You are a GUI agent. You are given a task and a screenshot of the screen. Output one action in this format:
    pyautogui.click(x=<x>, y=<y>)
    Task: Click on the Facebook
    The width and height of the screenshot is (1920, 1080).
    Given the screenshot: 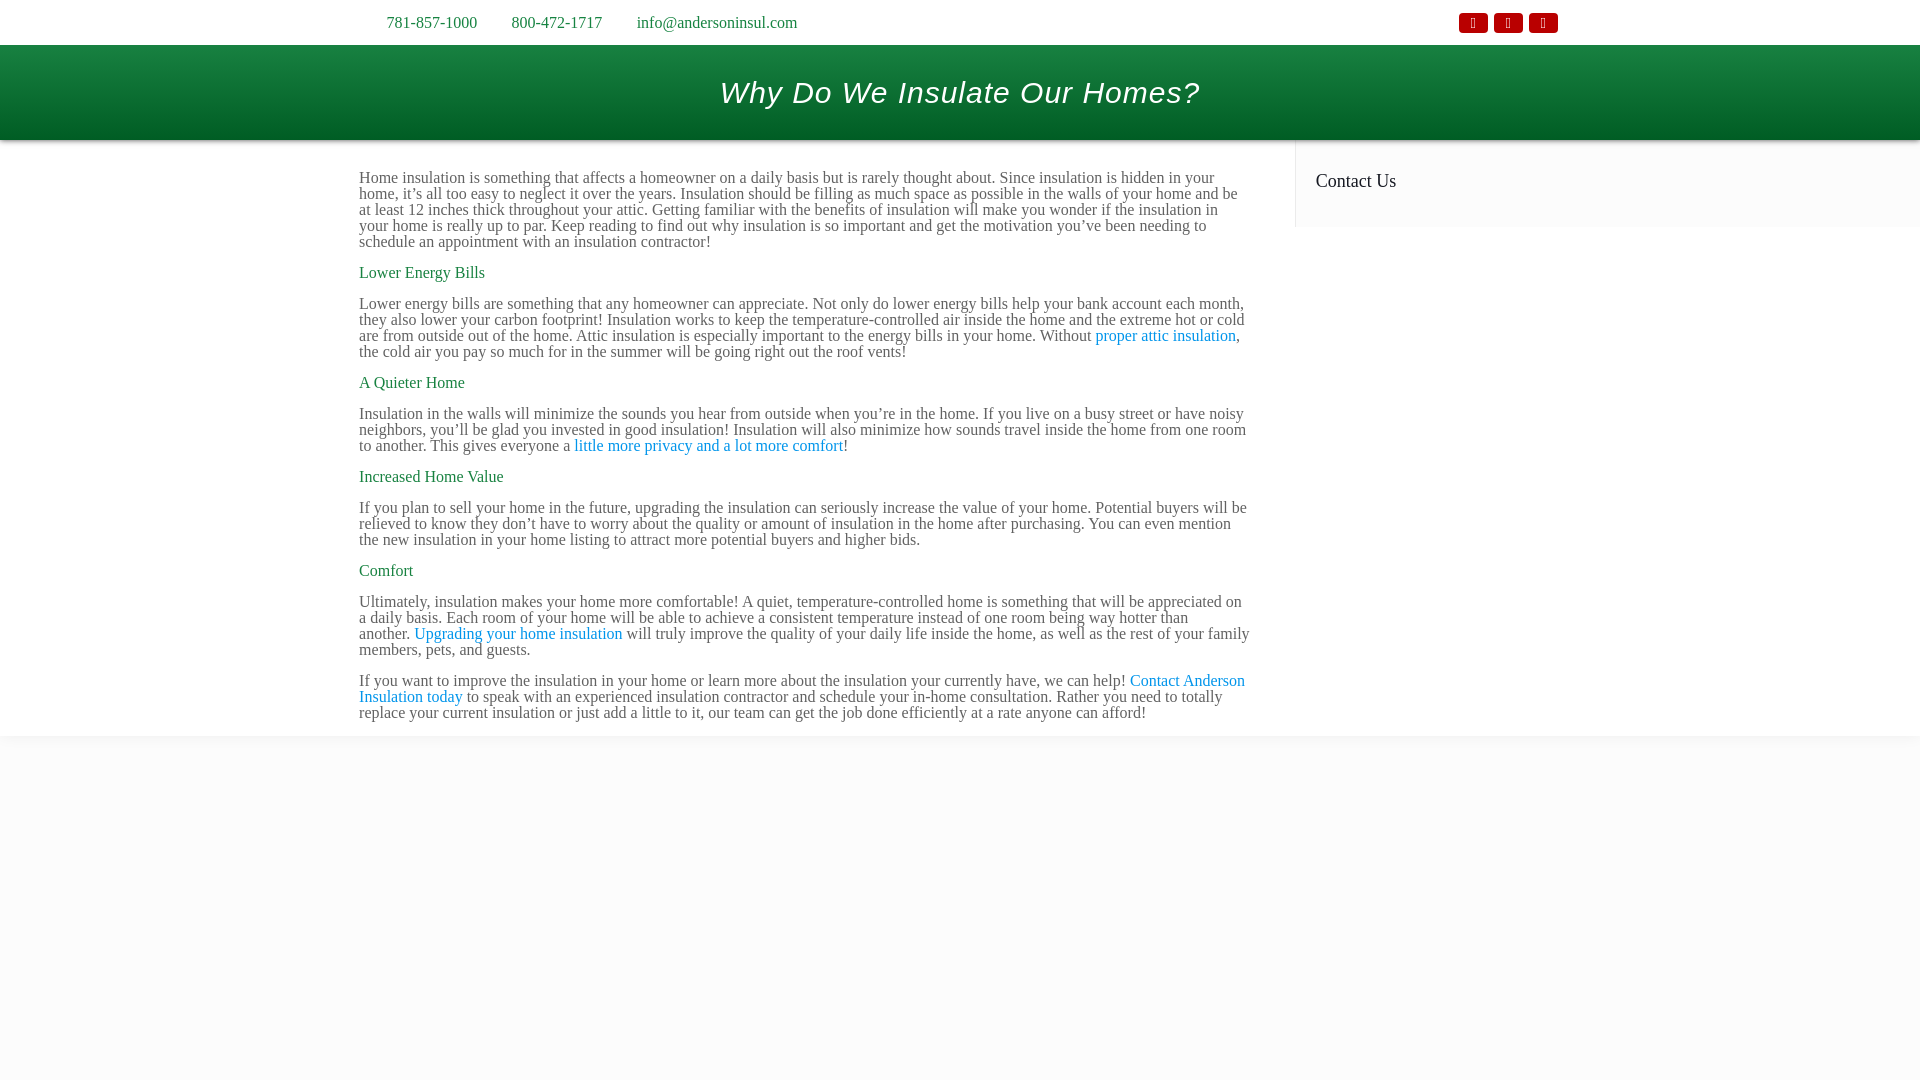 What is the action you would take?
    pyautogui.click(x=1474, y=22)
    